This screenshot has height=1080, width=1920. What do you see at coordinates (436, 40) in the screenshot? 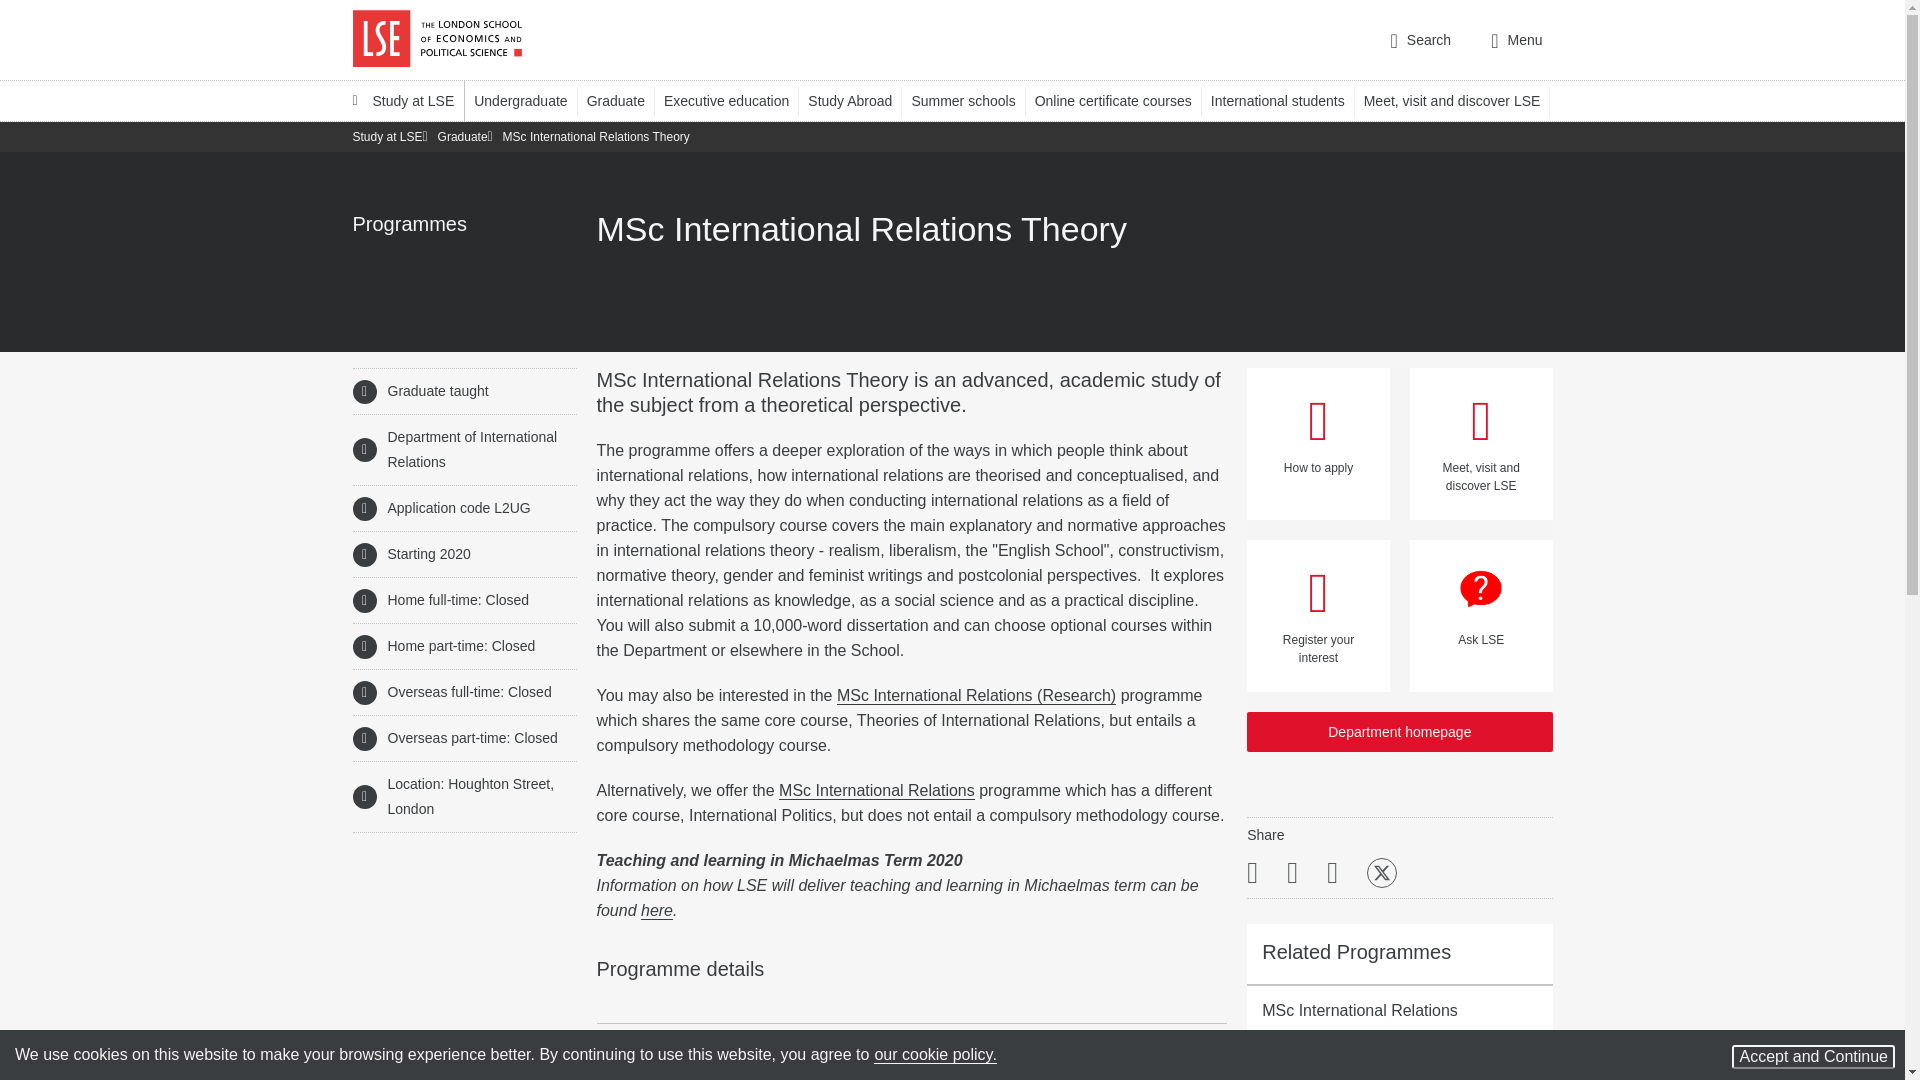
I see `London School of Economics and Political Science` at bounding box center [436, 40].